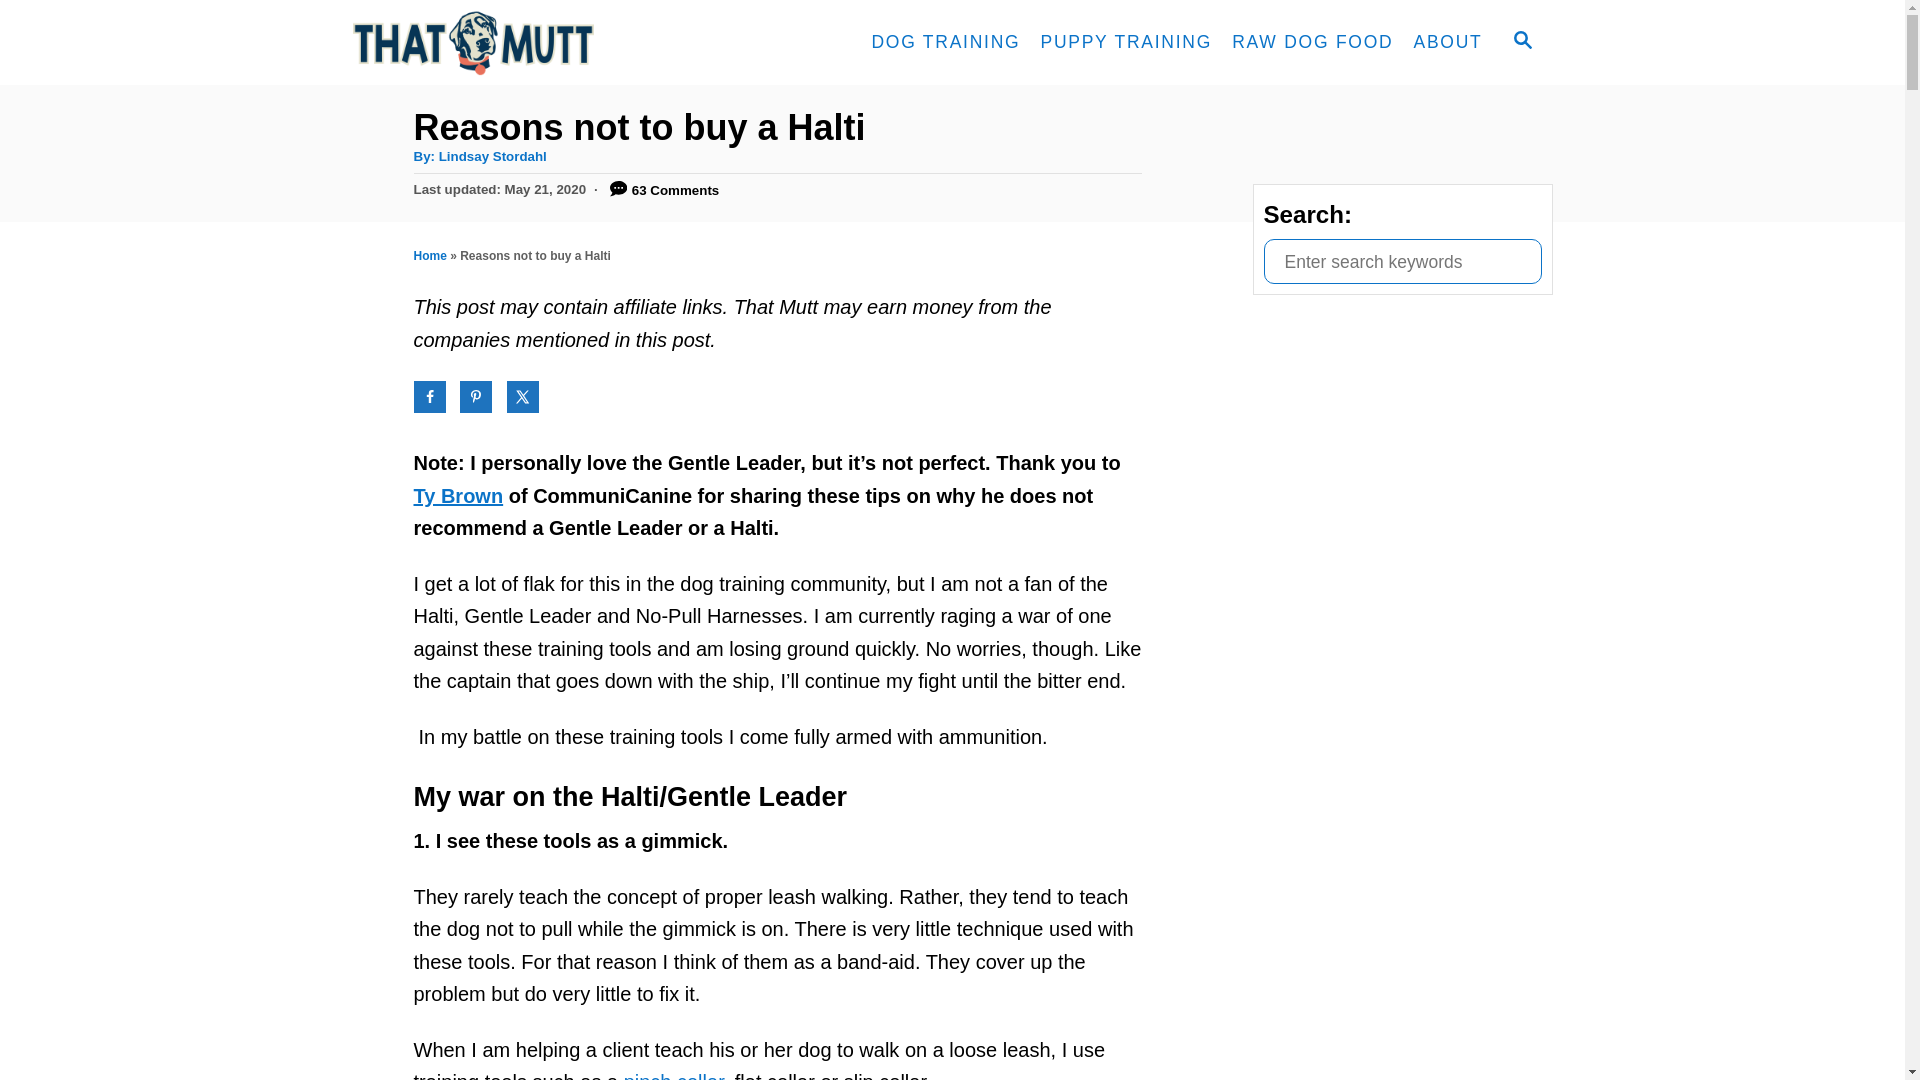 This screenshot has height=1080, width=1920. Describe the element at coordinates (1447, 42) in the screenshot. I see `ABOUT` at that location.